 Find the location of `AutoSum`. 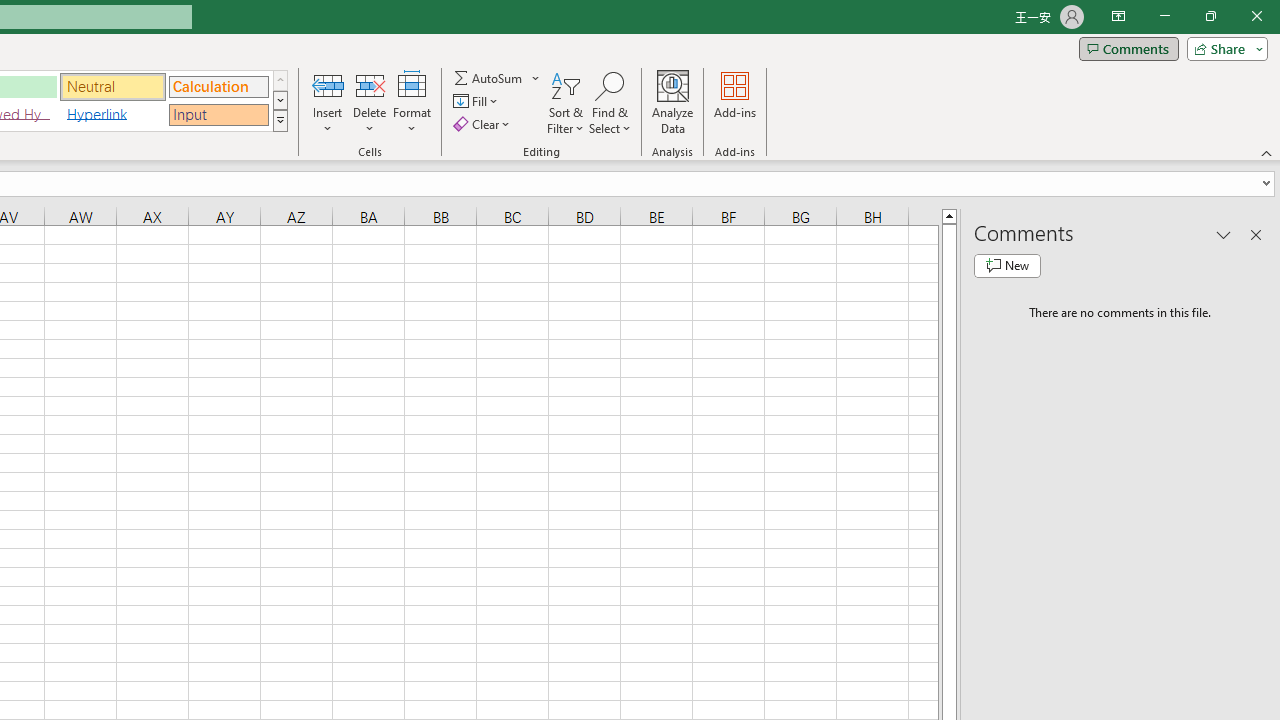

AutoSum is located at coordinates (498, 78).